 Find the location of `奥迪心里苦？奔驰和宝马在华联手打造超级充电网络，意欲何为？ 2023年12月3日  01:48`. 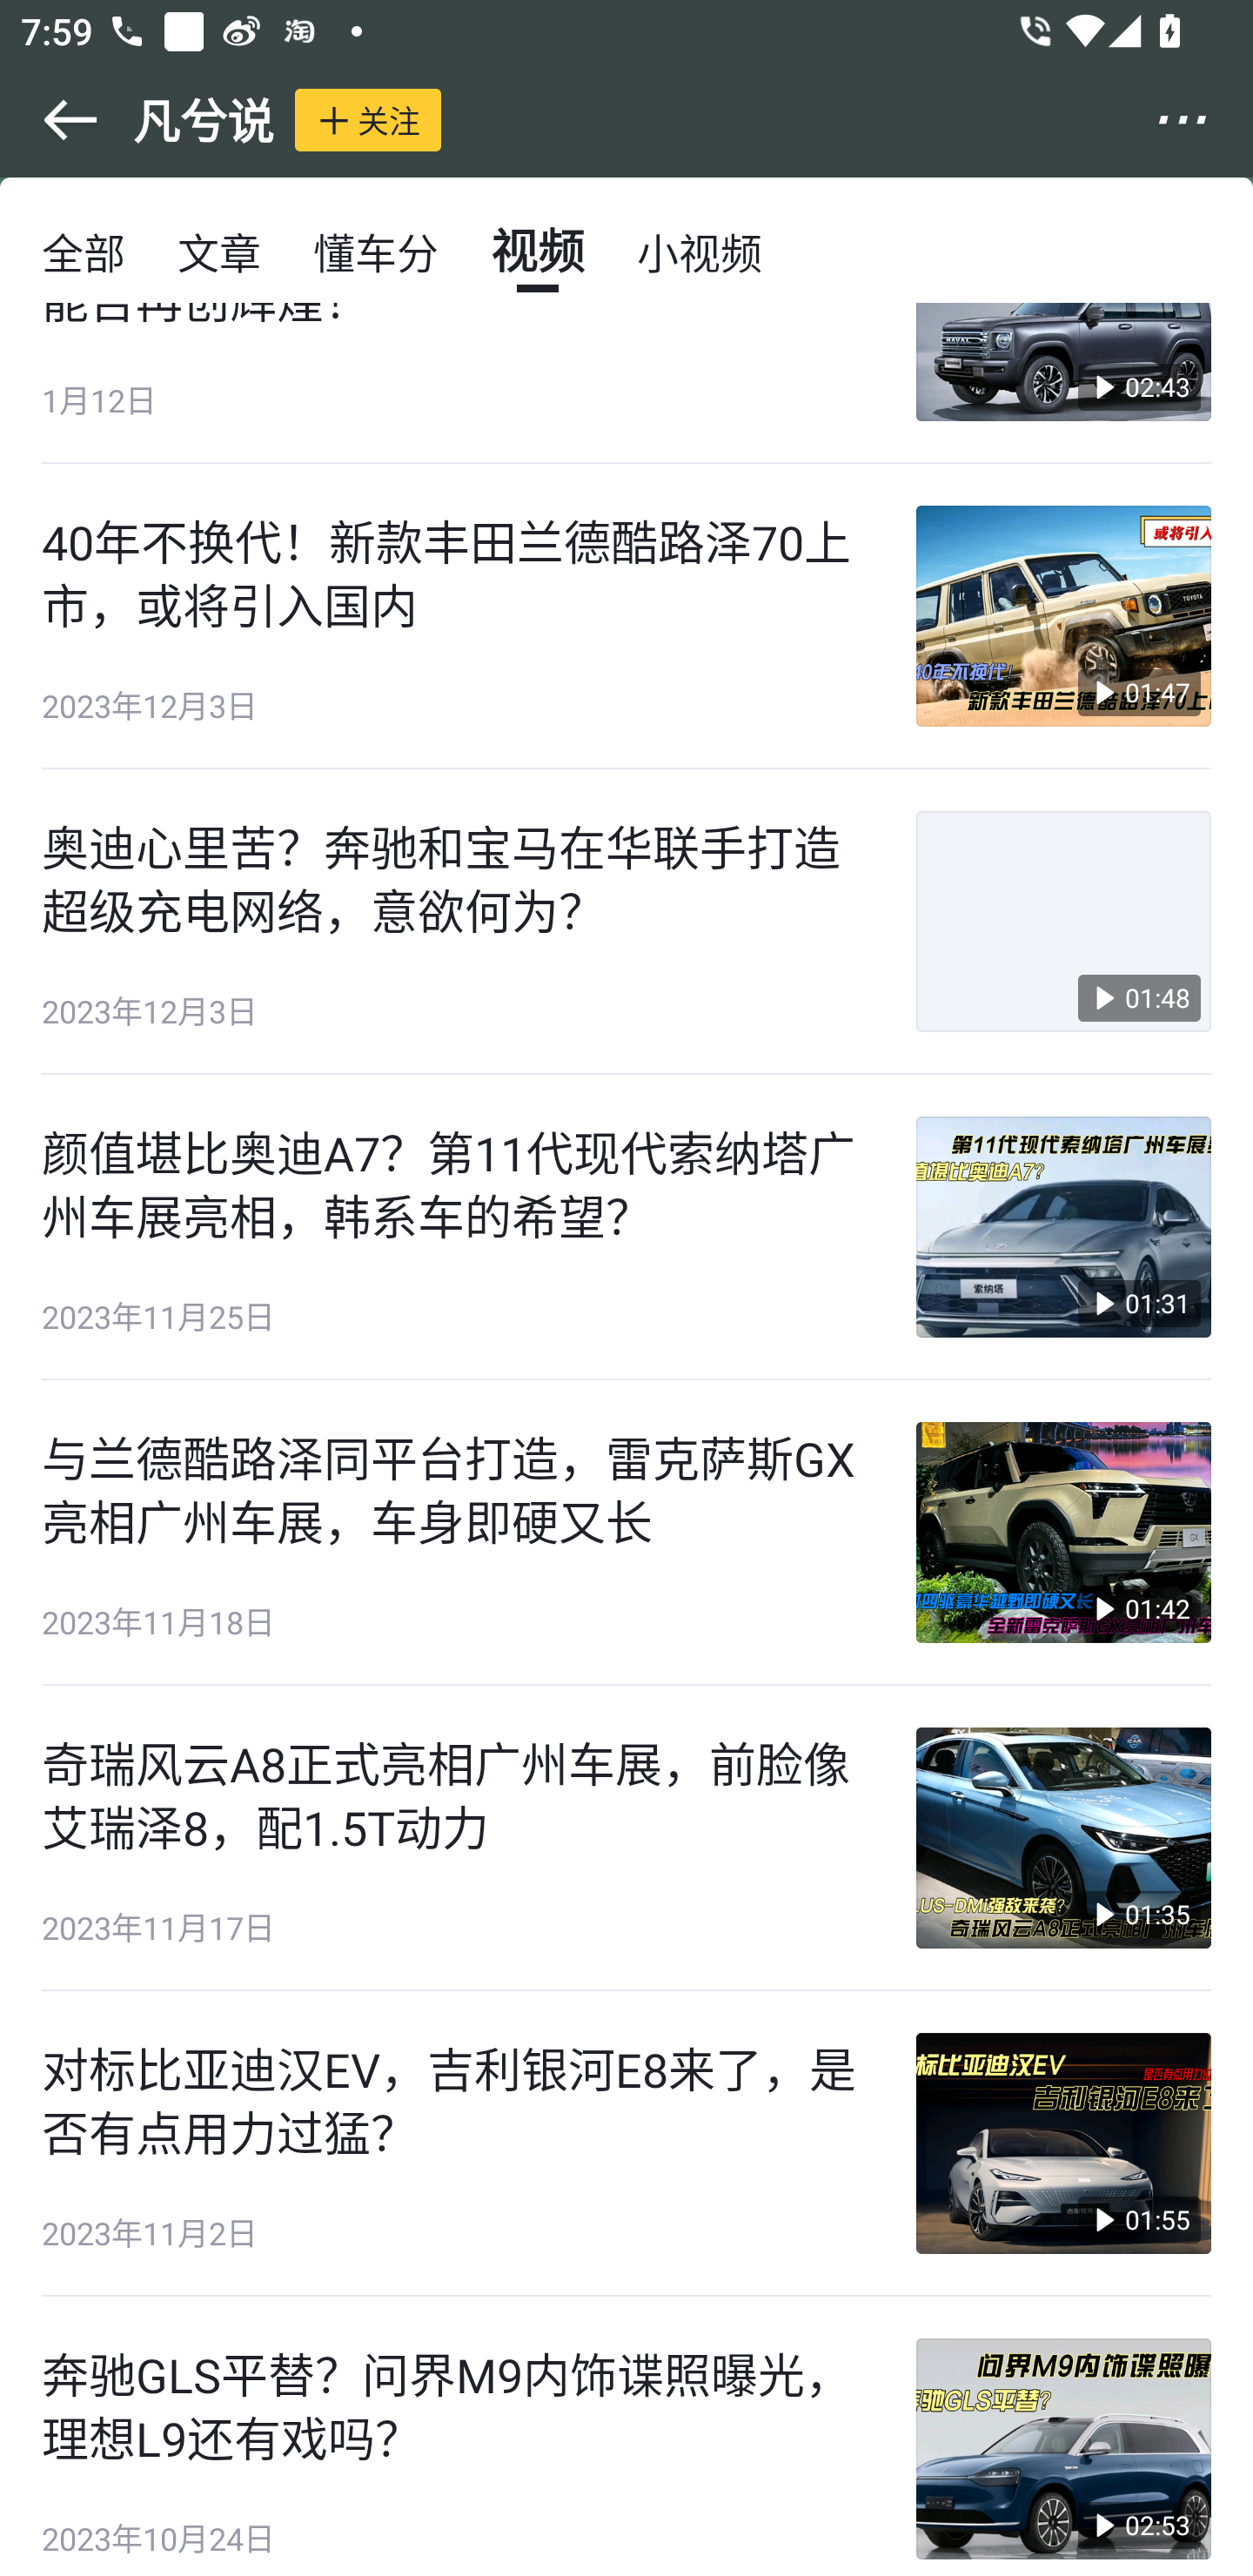

奥迪心里苦？奔驰和宝马在华联手打造超级充电网络，意欲何为？ 2023年12月3日  01:48 is located at coordinates (626, 922).